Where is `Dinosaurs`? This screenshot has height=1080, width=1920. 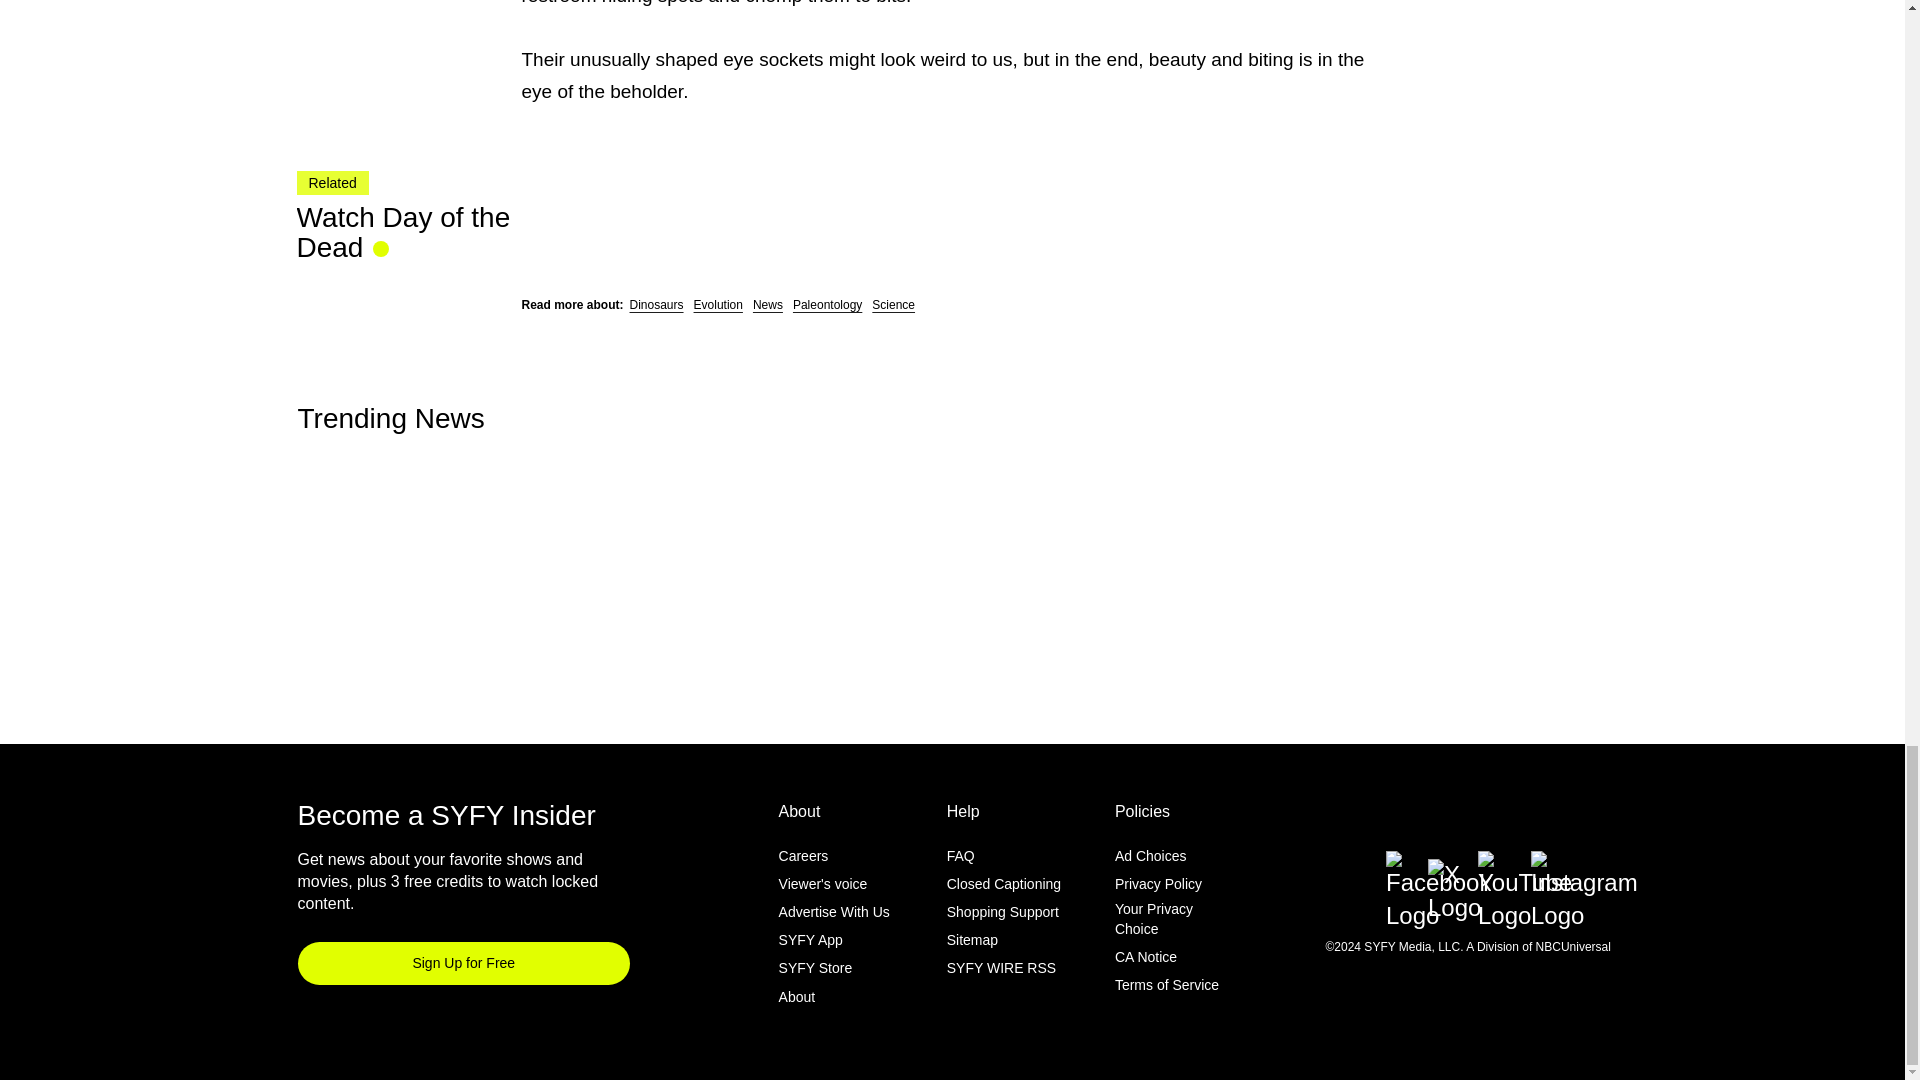
Dinosaurs is located at coordinates (656, 305).